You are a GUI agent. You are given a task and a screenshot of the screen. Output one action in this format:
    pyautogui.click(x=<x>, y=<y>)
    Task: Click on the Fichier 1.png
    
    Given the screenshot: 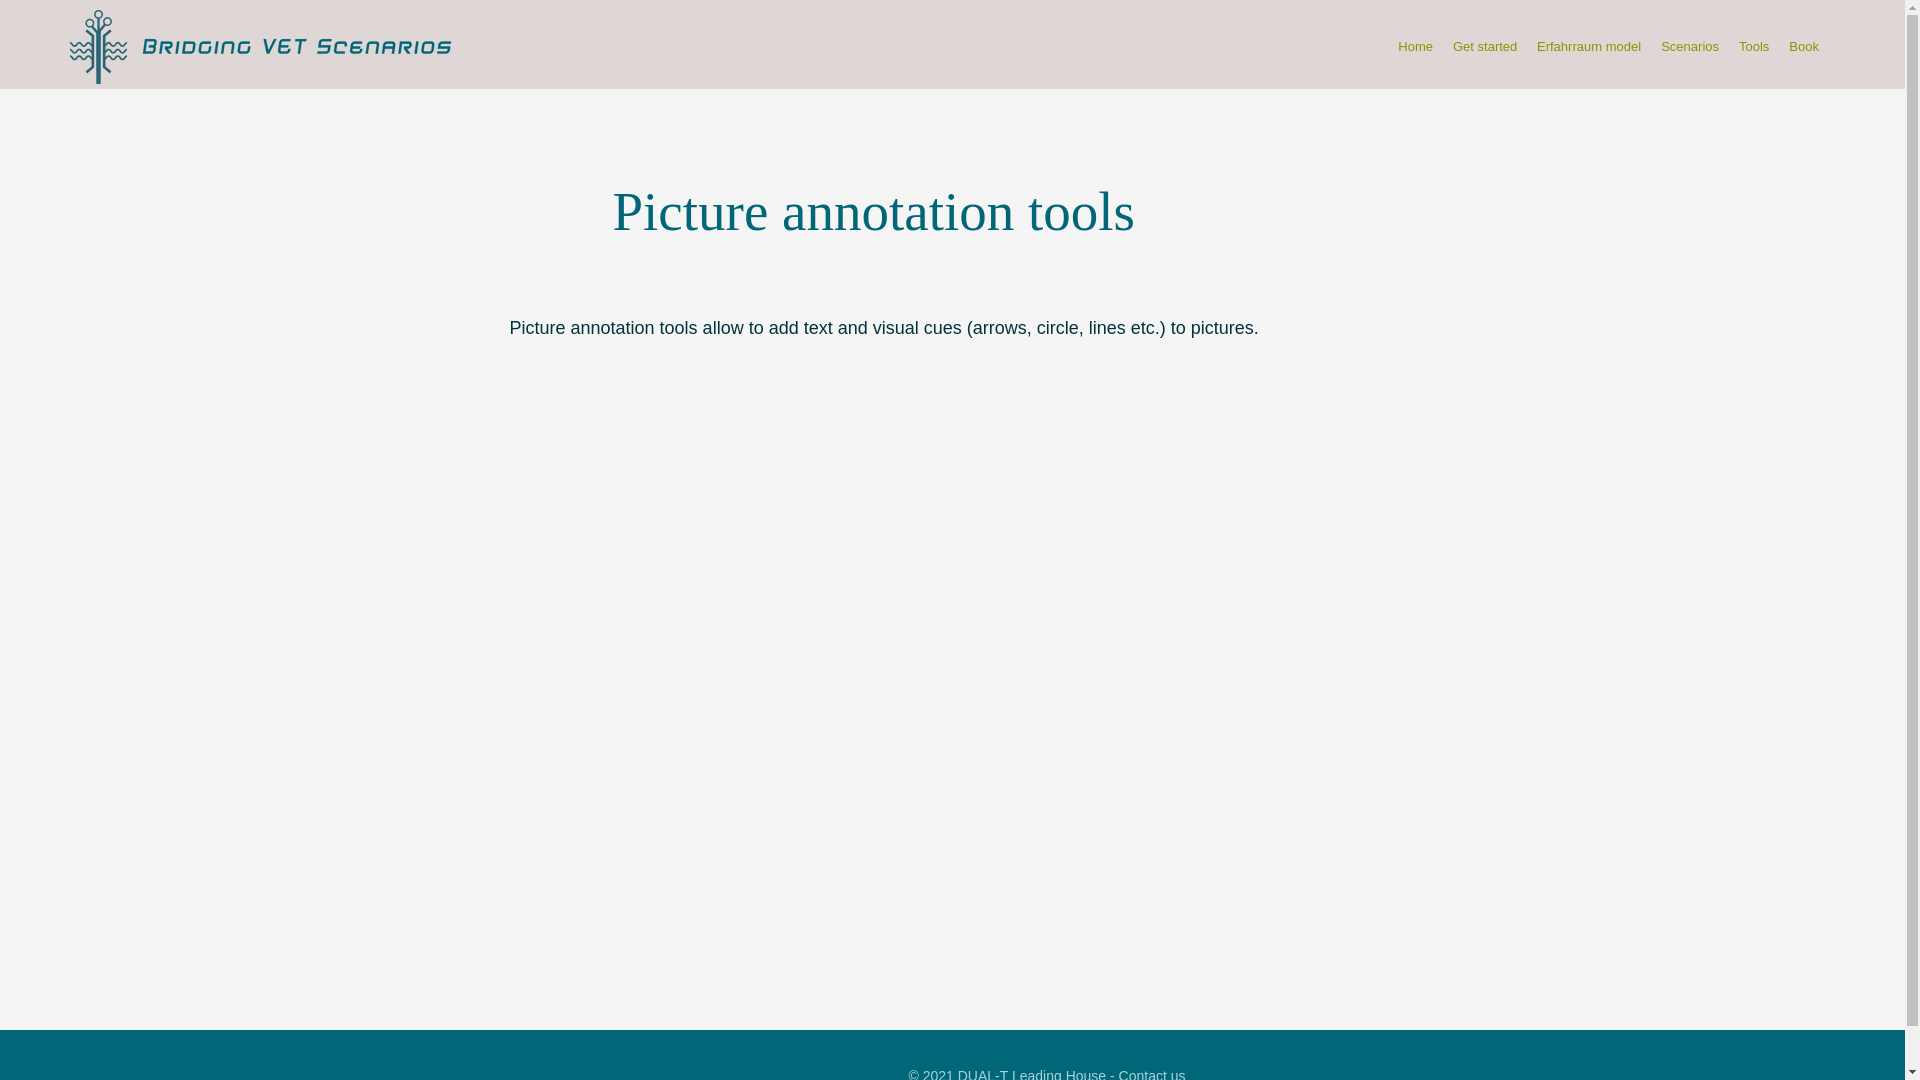 What is the action you would take?
    pyautogui.click(x=98, y=46)
    